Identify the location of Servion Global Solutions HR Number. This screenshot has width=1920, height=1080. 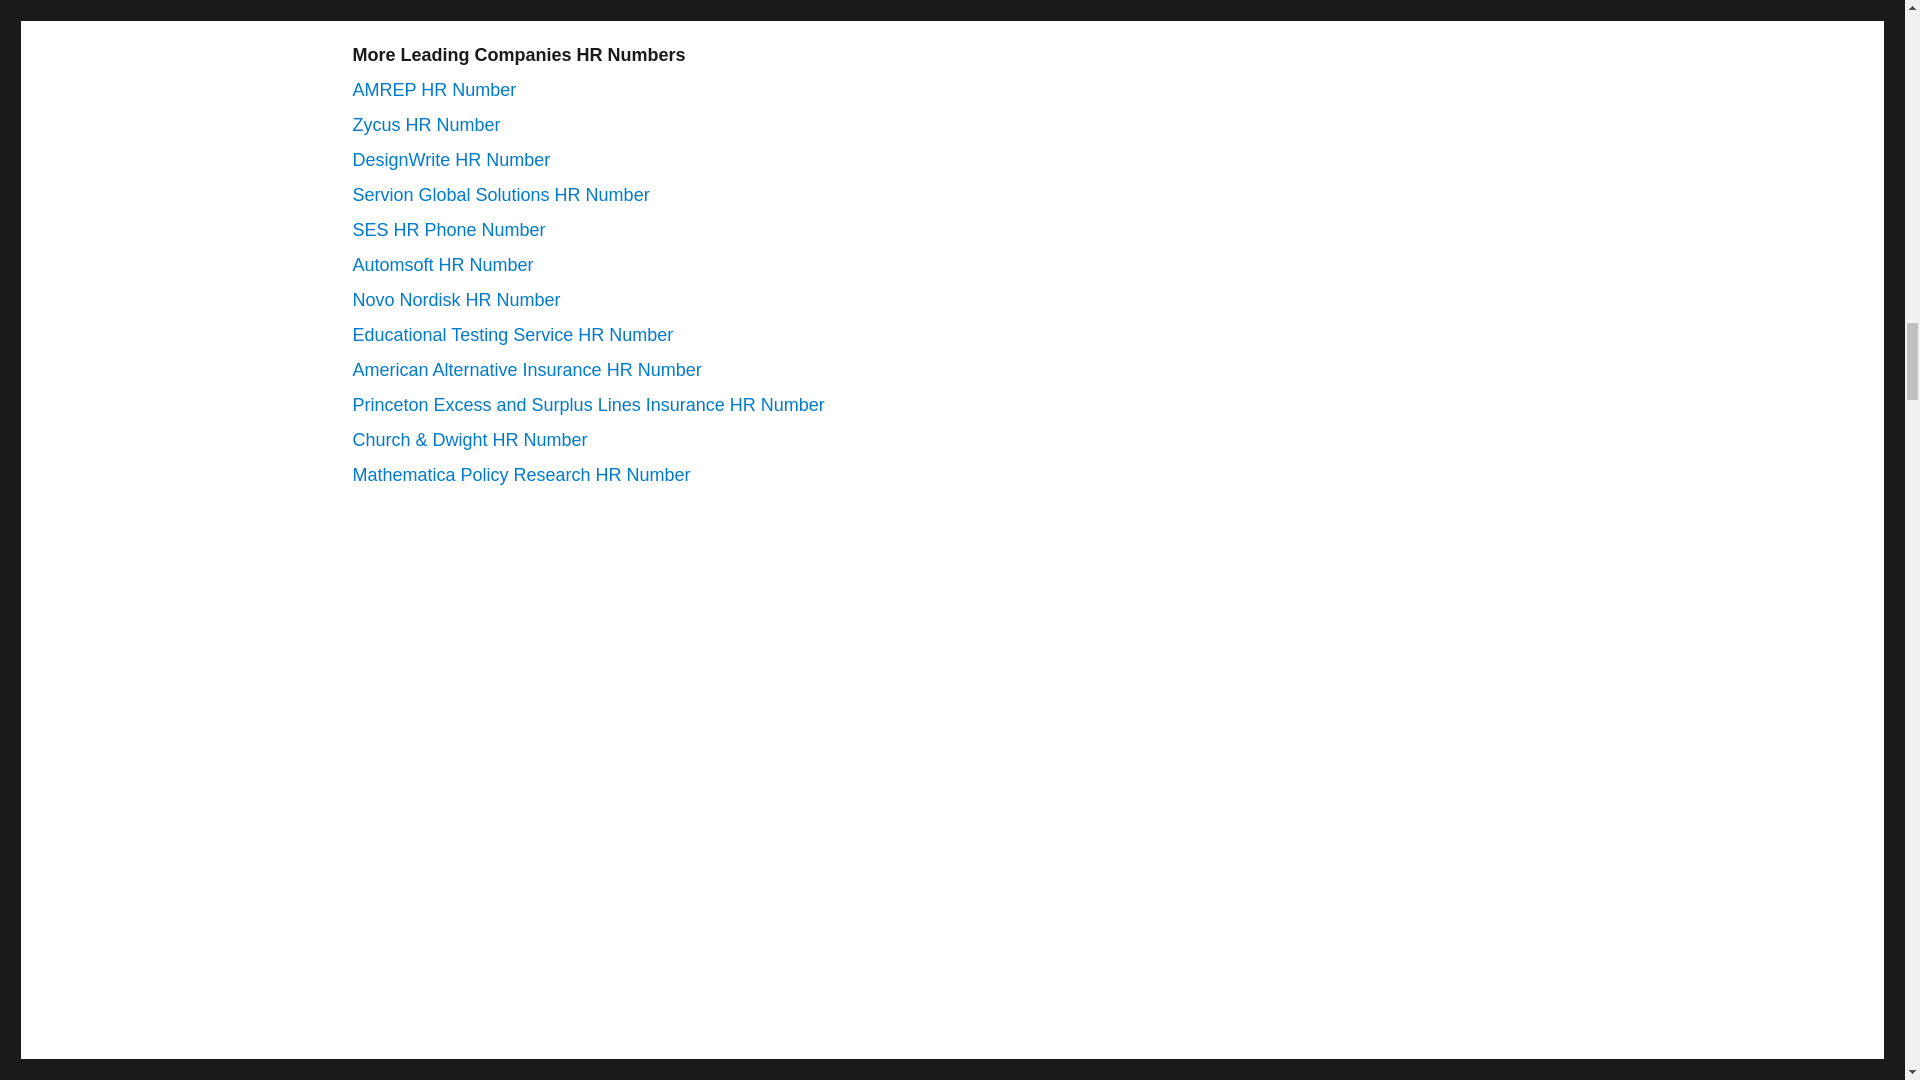
(500, 194).